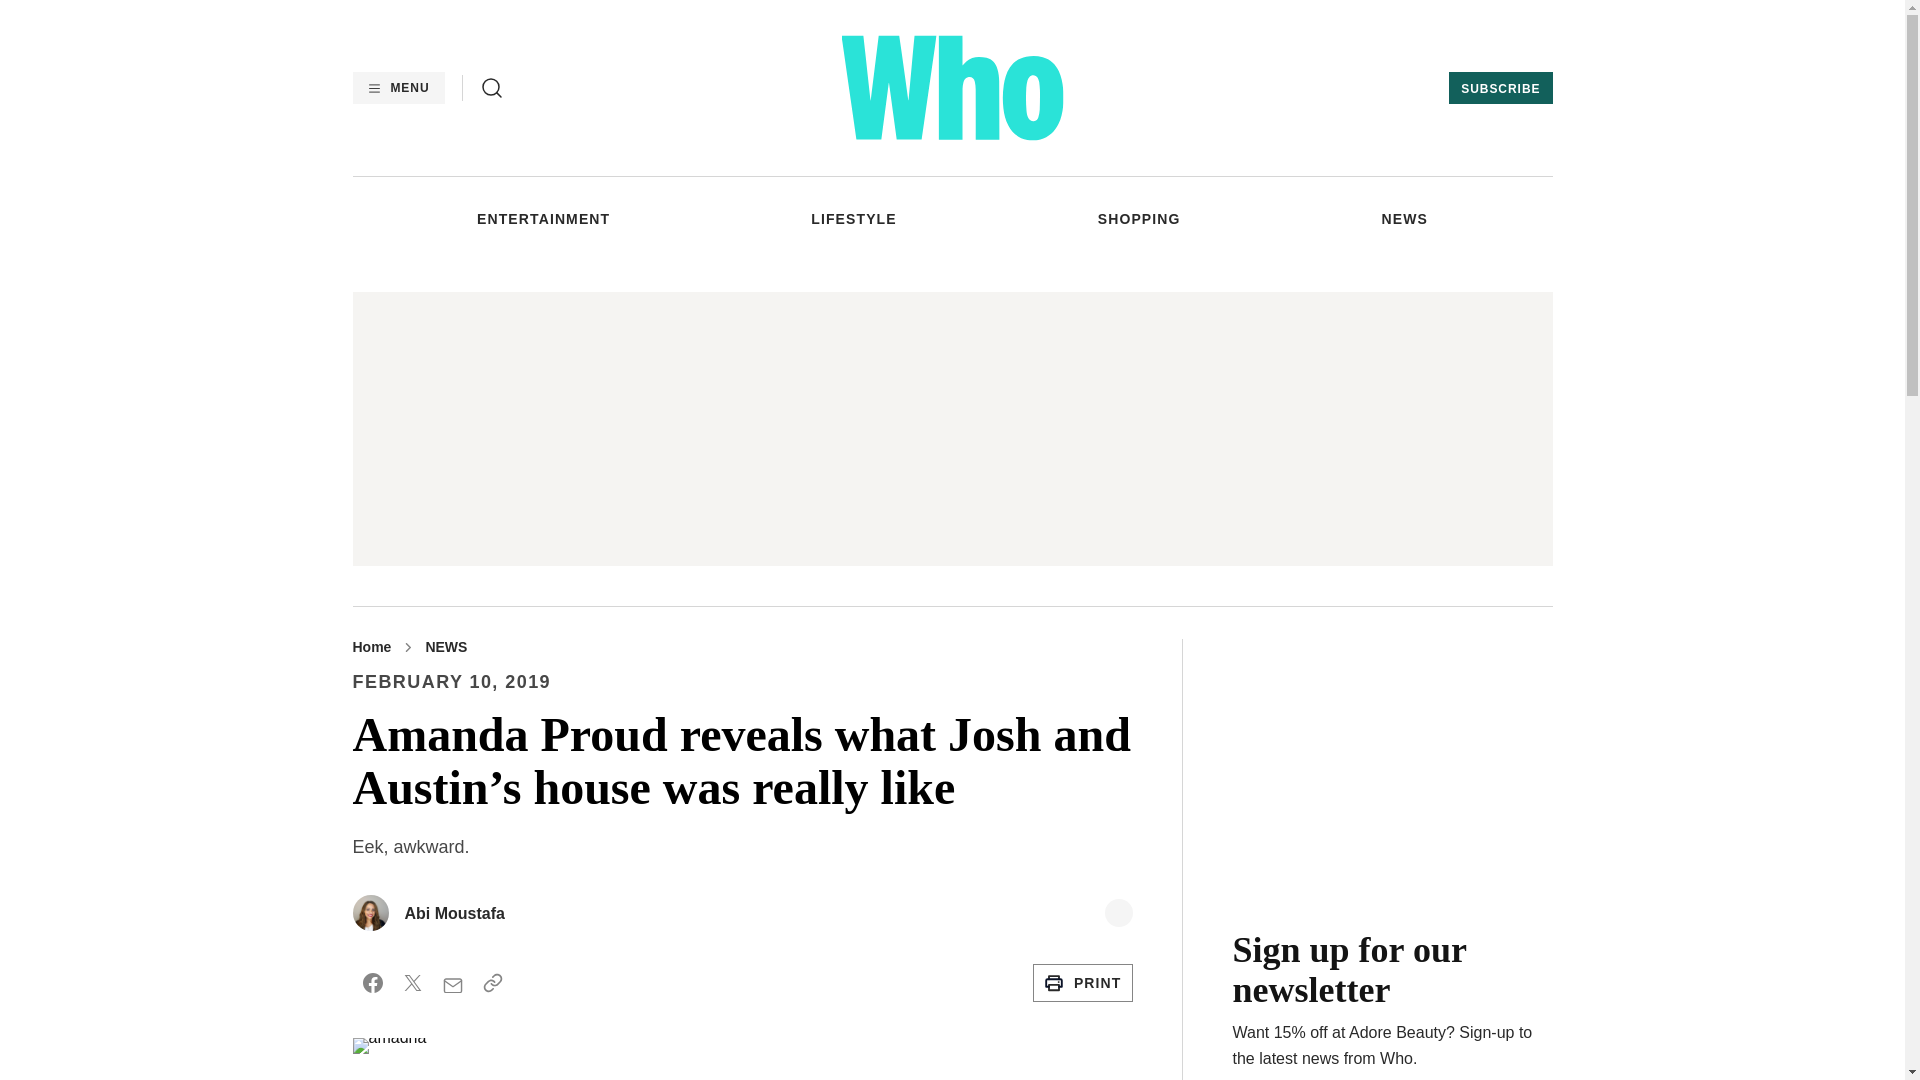 This screenshot has width=1920, height=1080. I want to click on MENU, so click(397, 88).